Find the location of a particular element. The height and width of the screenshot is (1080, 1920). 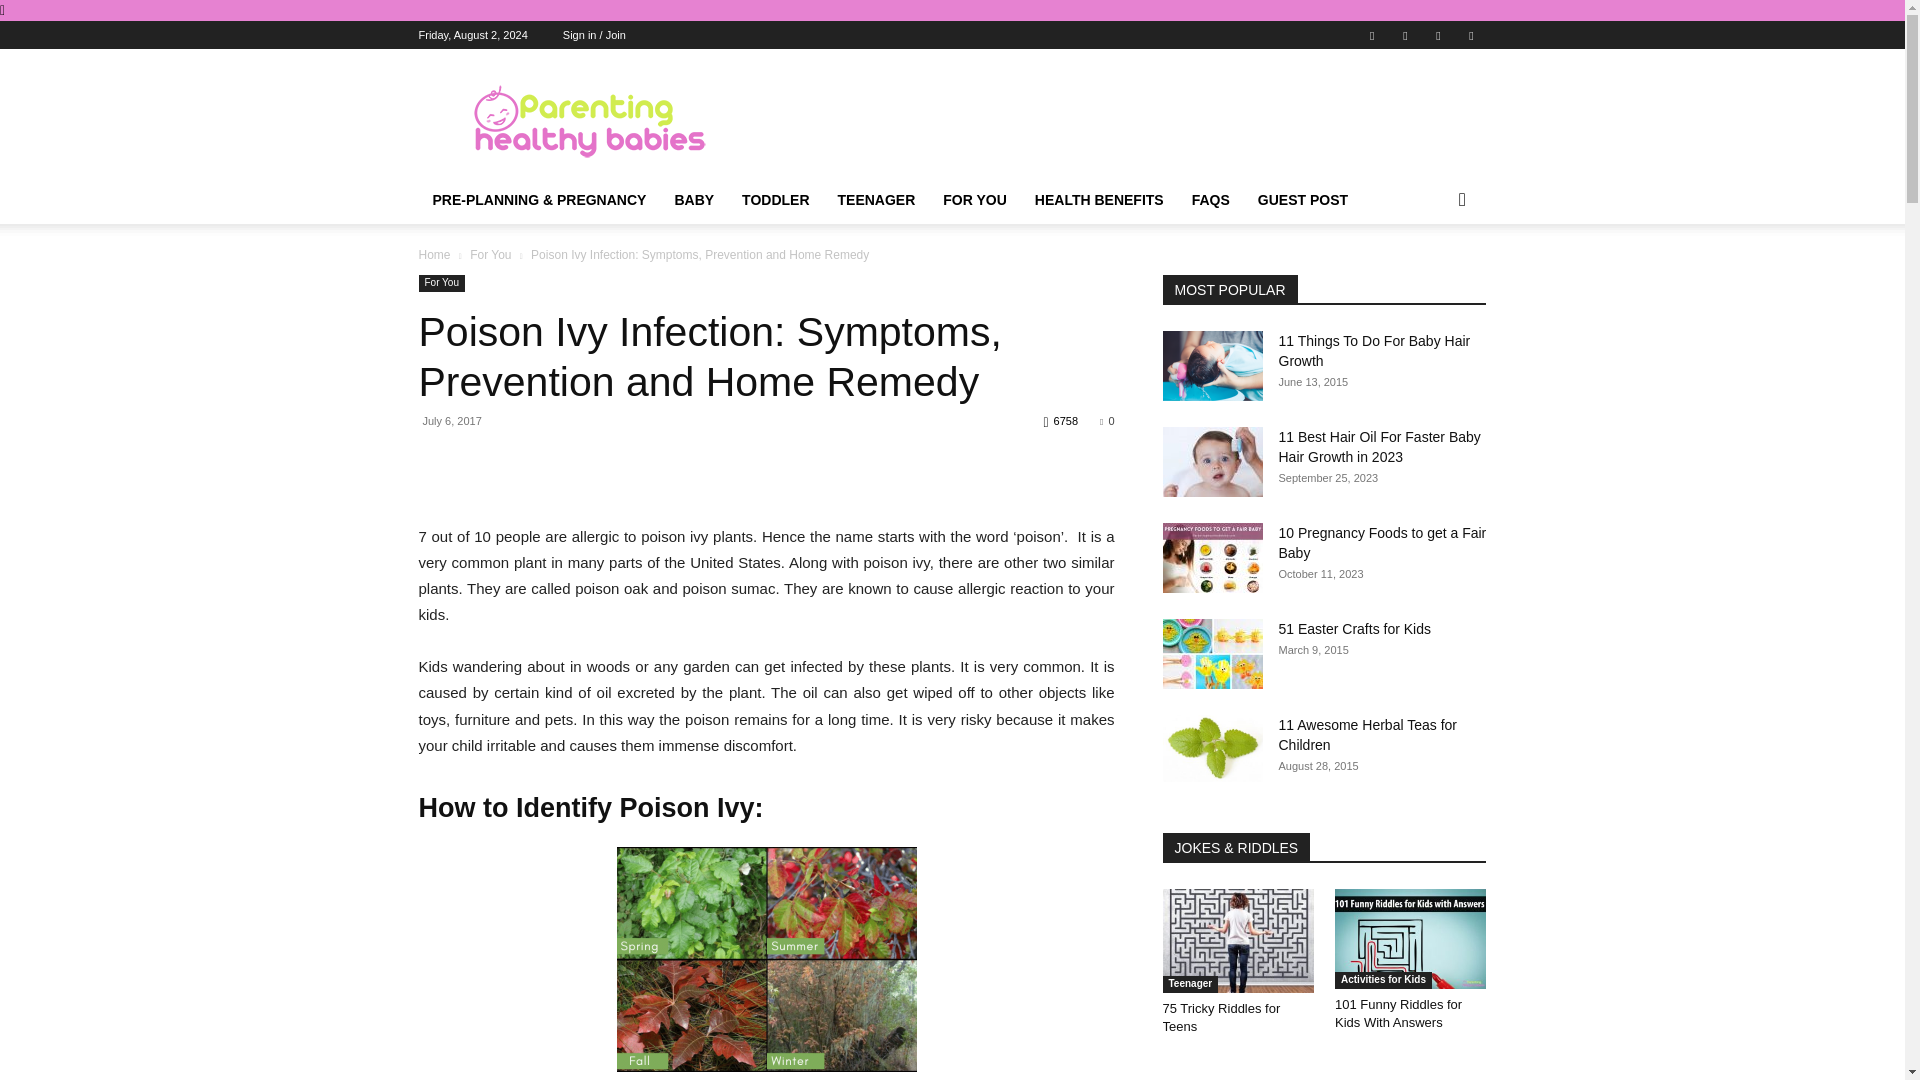

For You is located at coordinates (490, 255).